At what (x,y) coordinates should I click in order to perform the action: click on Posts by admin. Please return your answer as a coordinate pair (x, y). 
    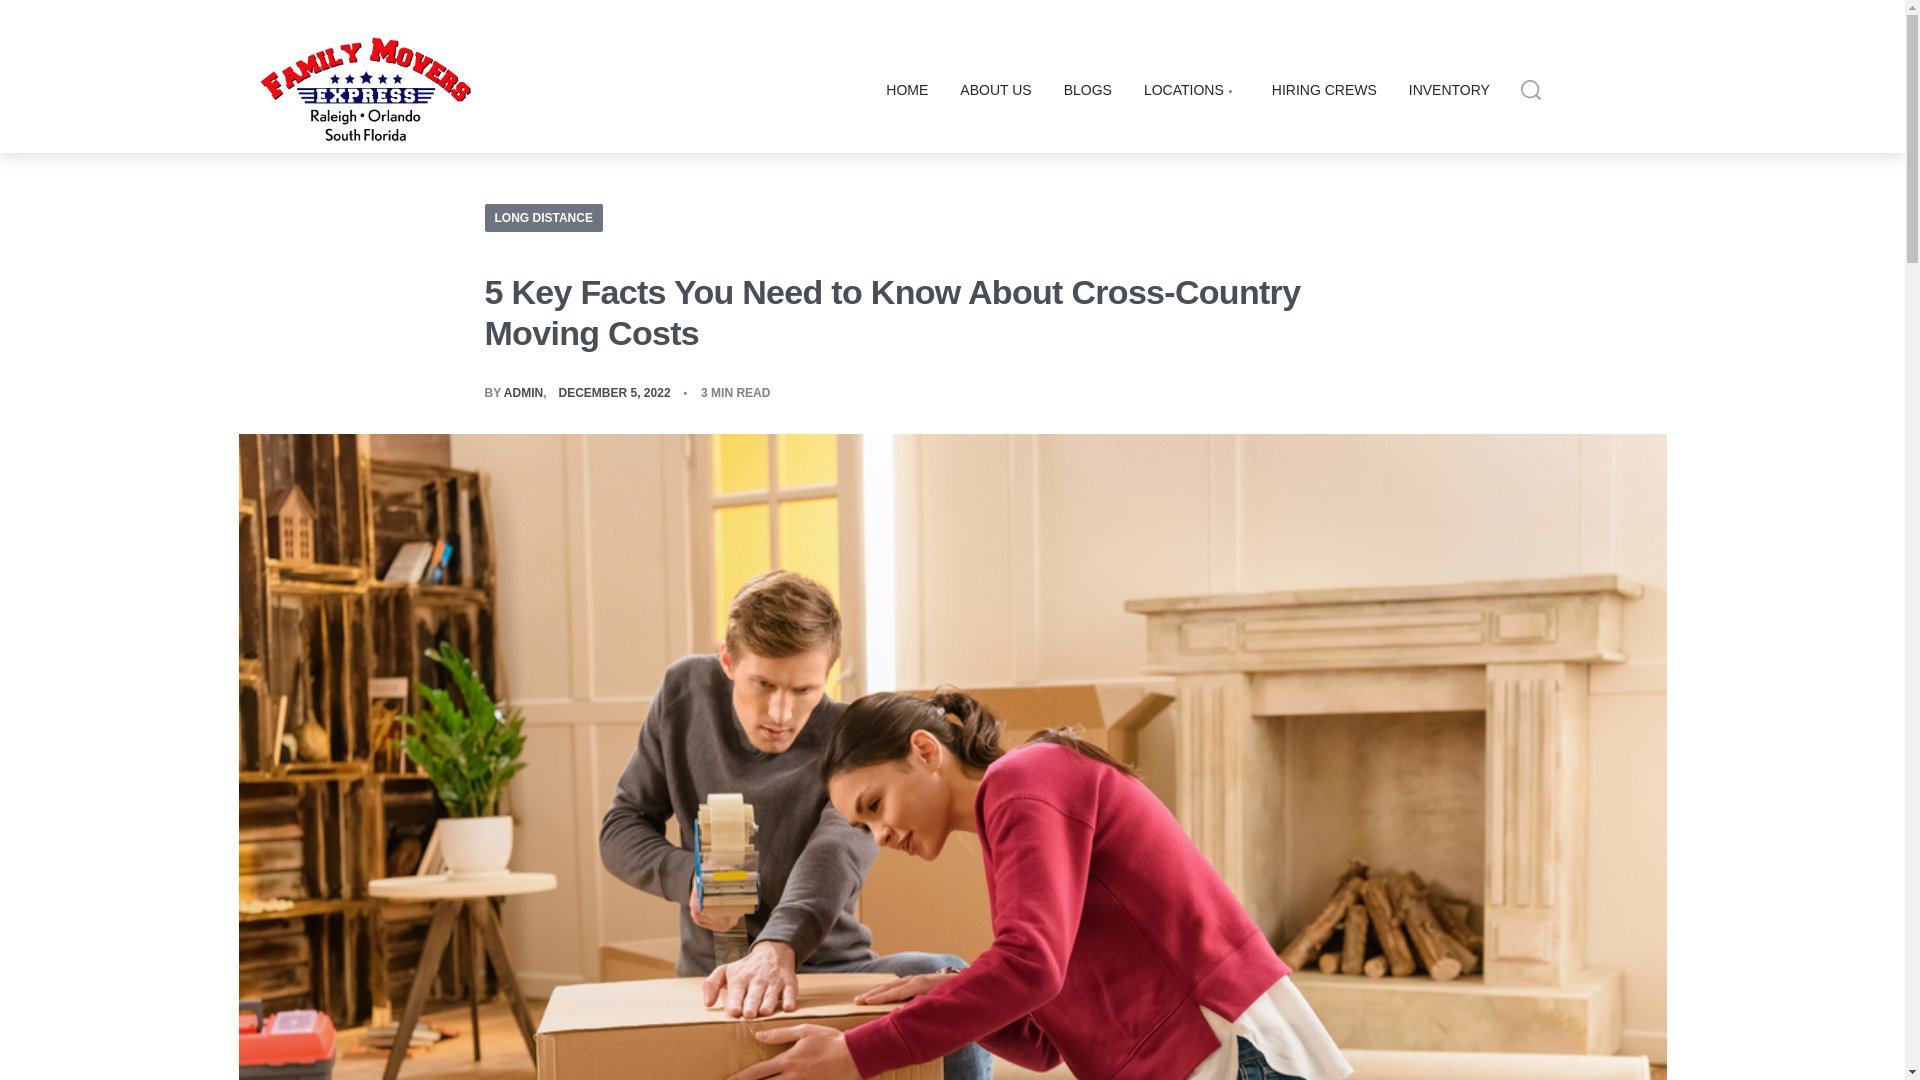
    Looking at the image, I should click on (523, 392).